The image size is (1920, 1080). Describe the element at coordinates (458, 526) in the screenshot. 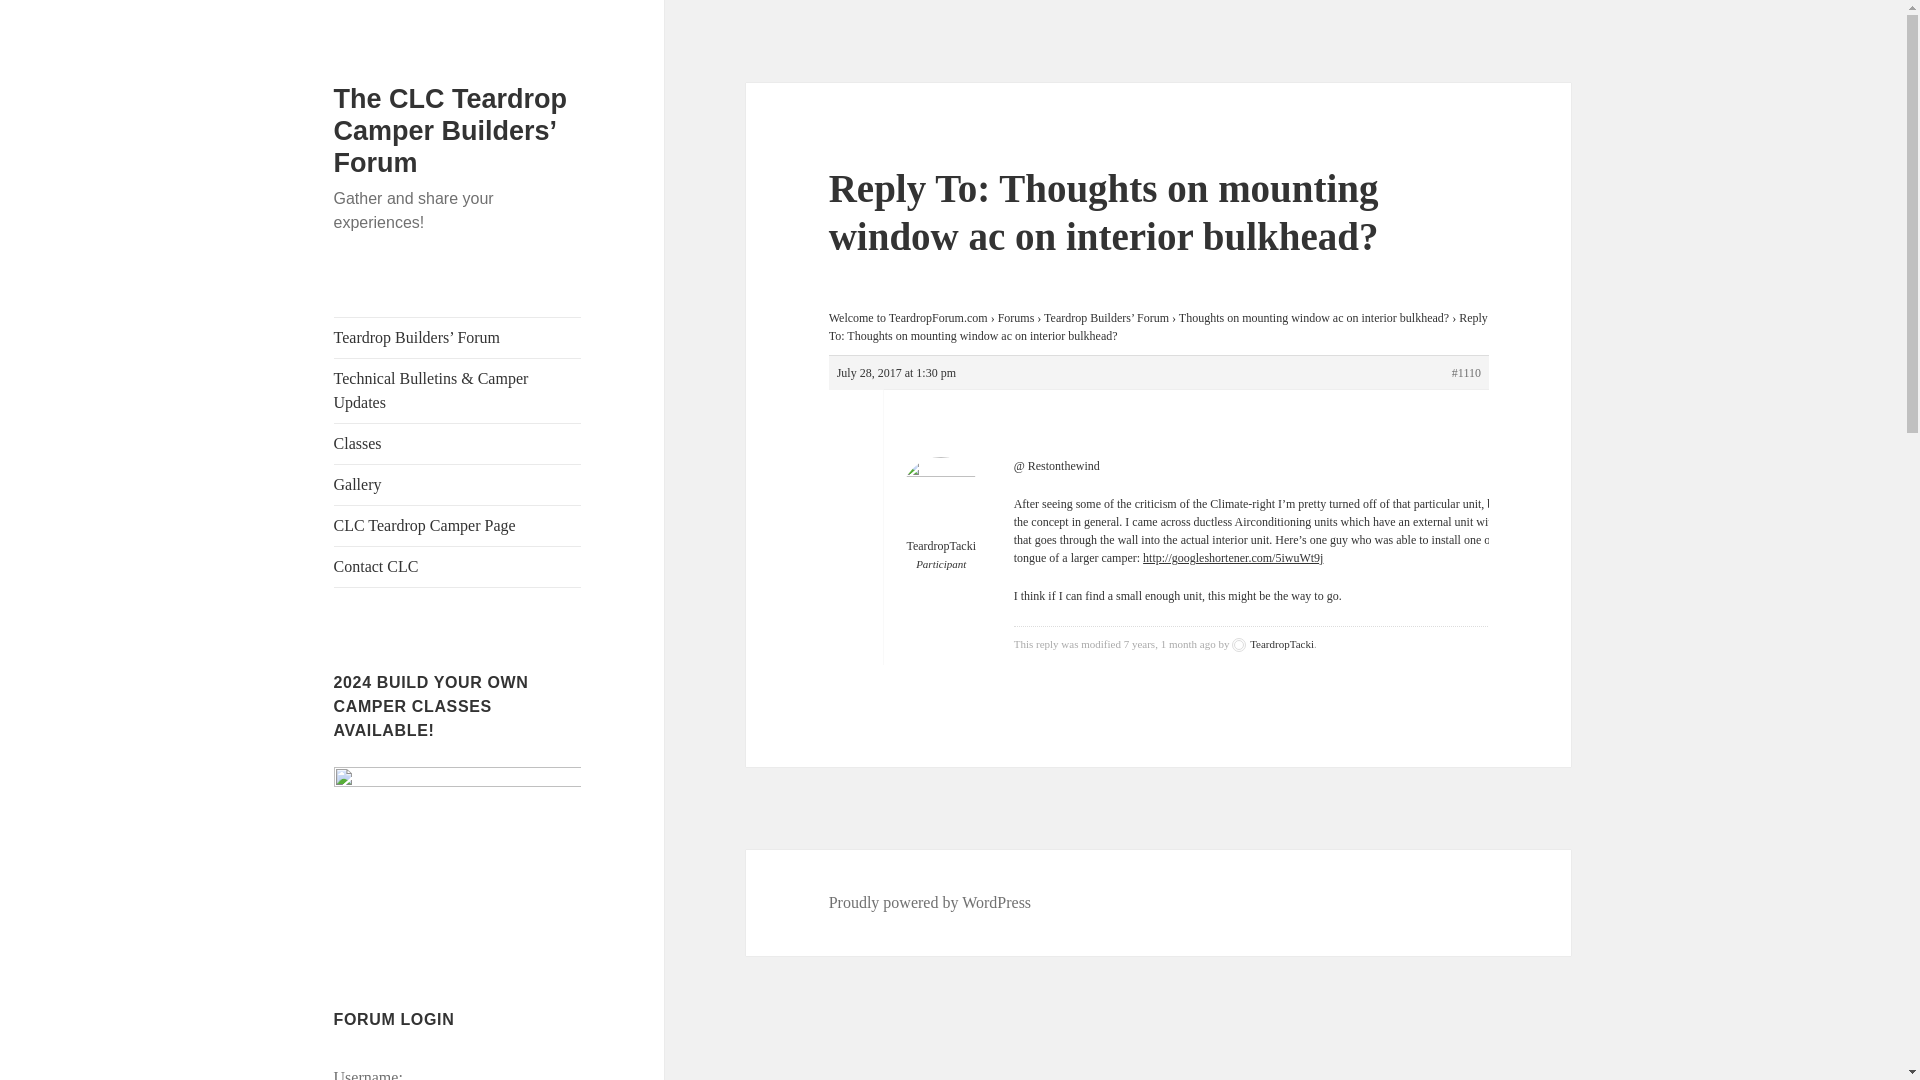

I see `CLC Teardrop Camper Page` at that location.